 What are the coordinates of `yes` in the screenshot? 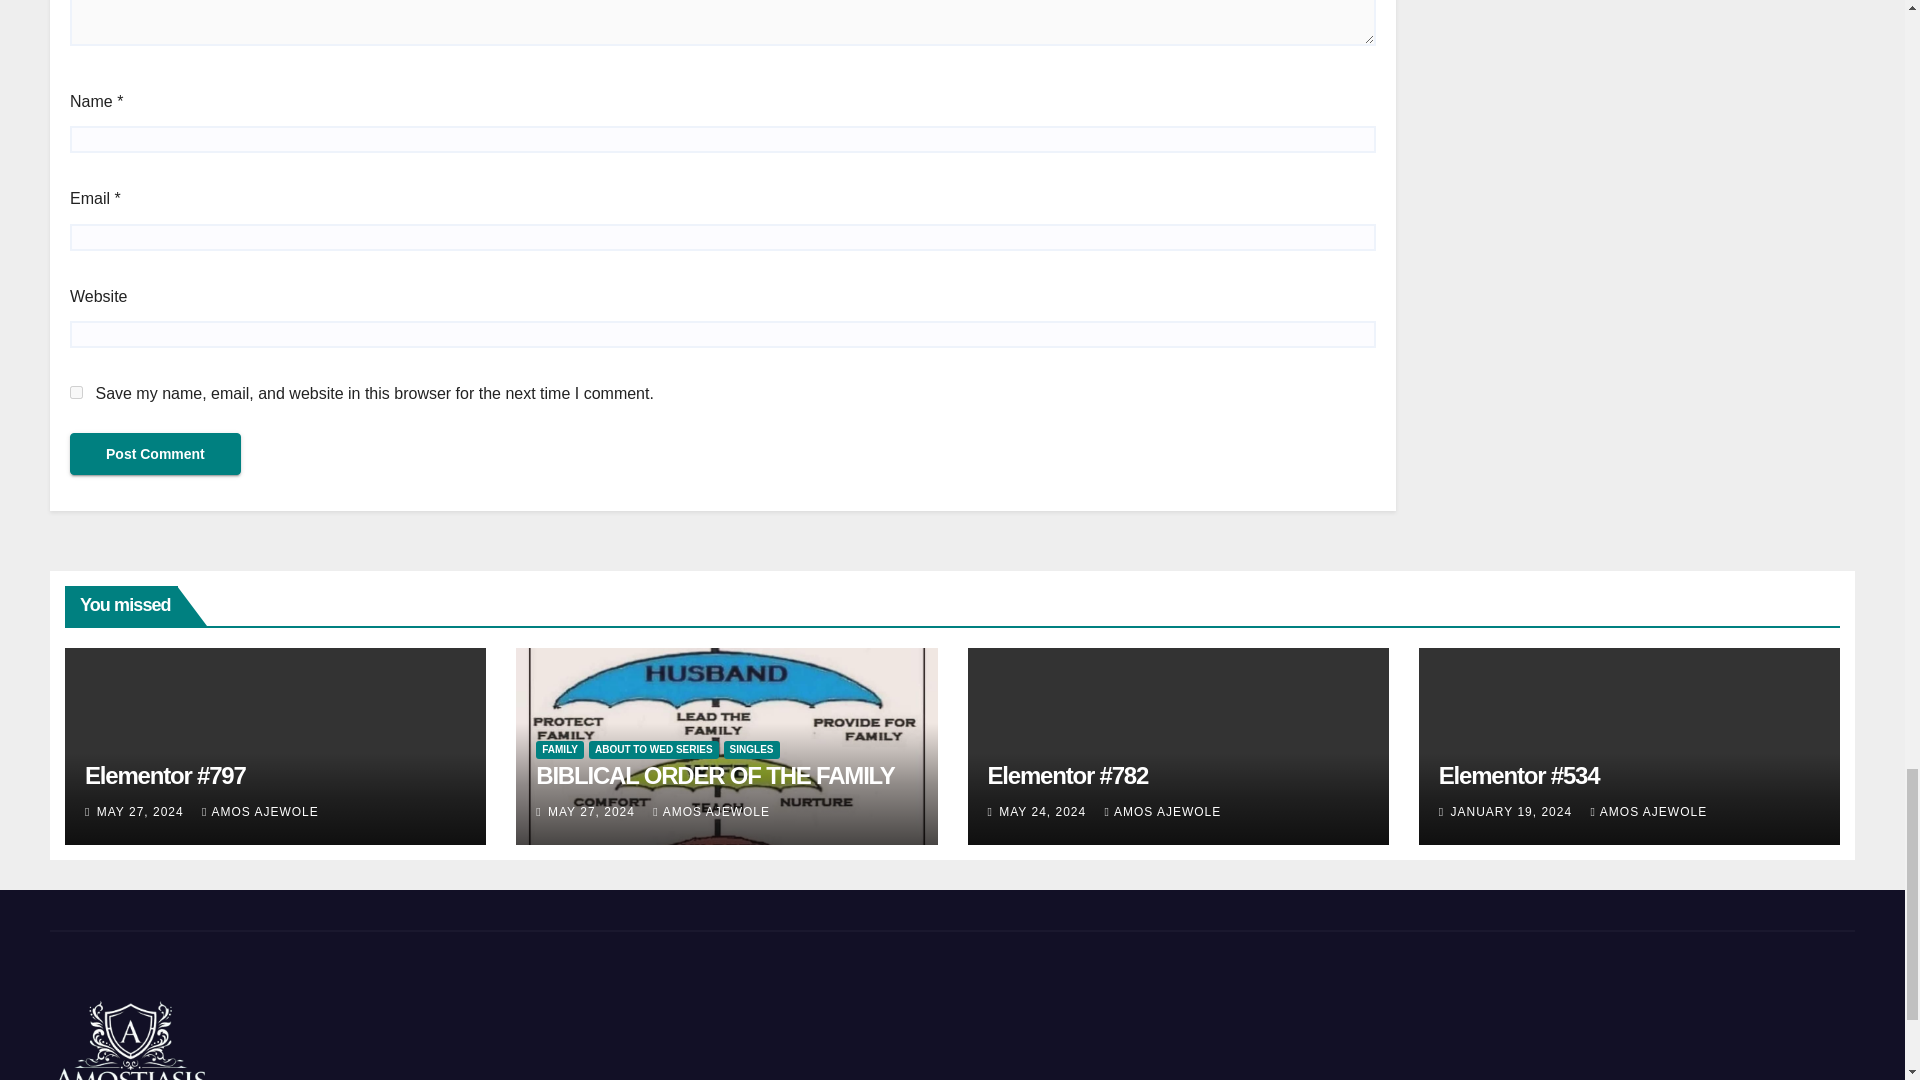 It's located at (76, 392).